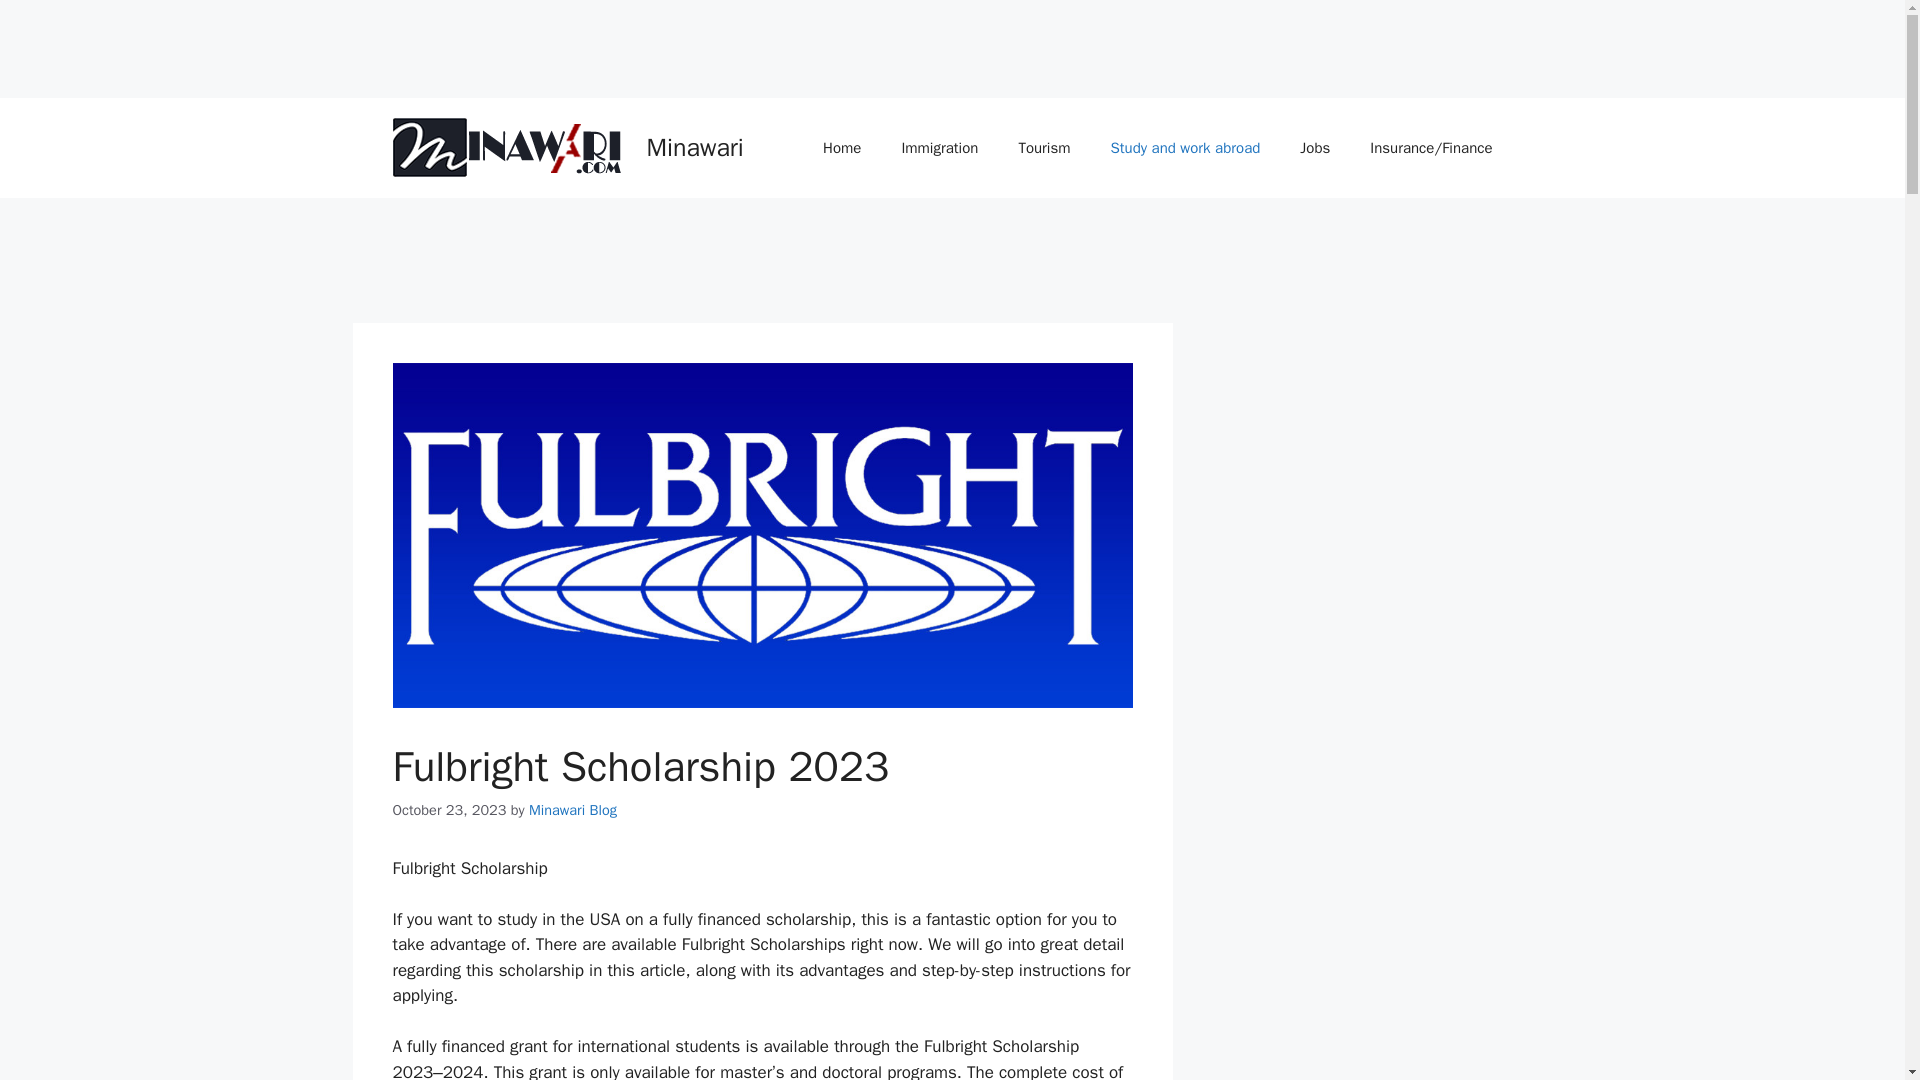 This screenshot has width=1920, height=1080. I want to click on Jobs, so click(1314, 148).